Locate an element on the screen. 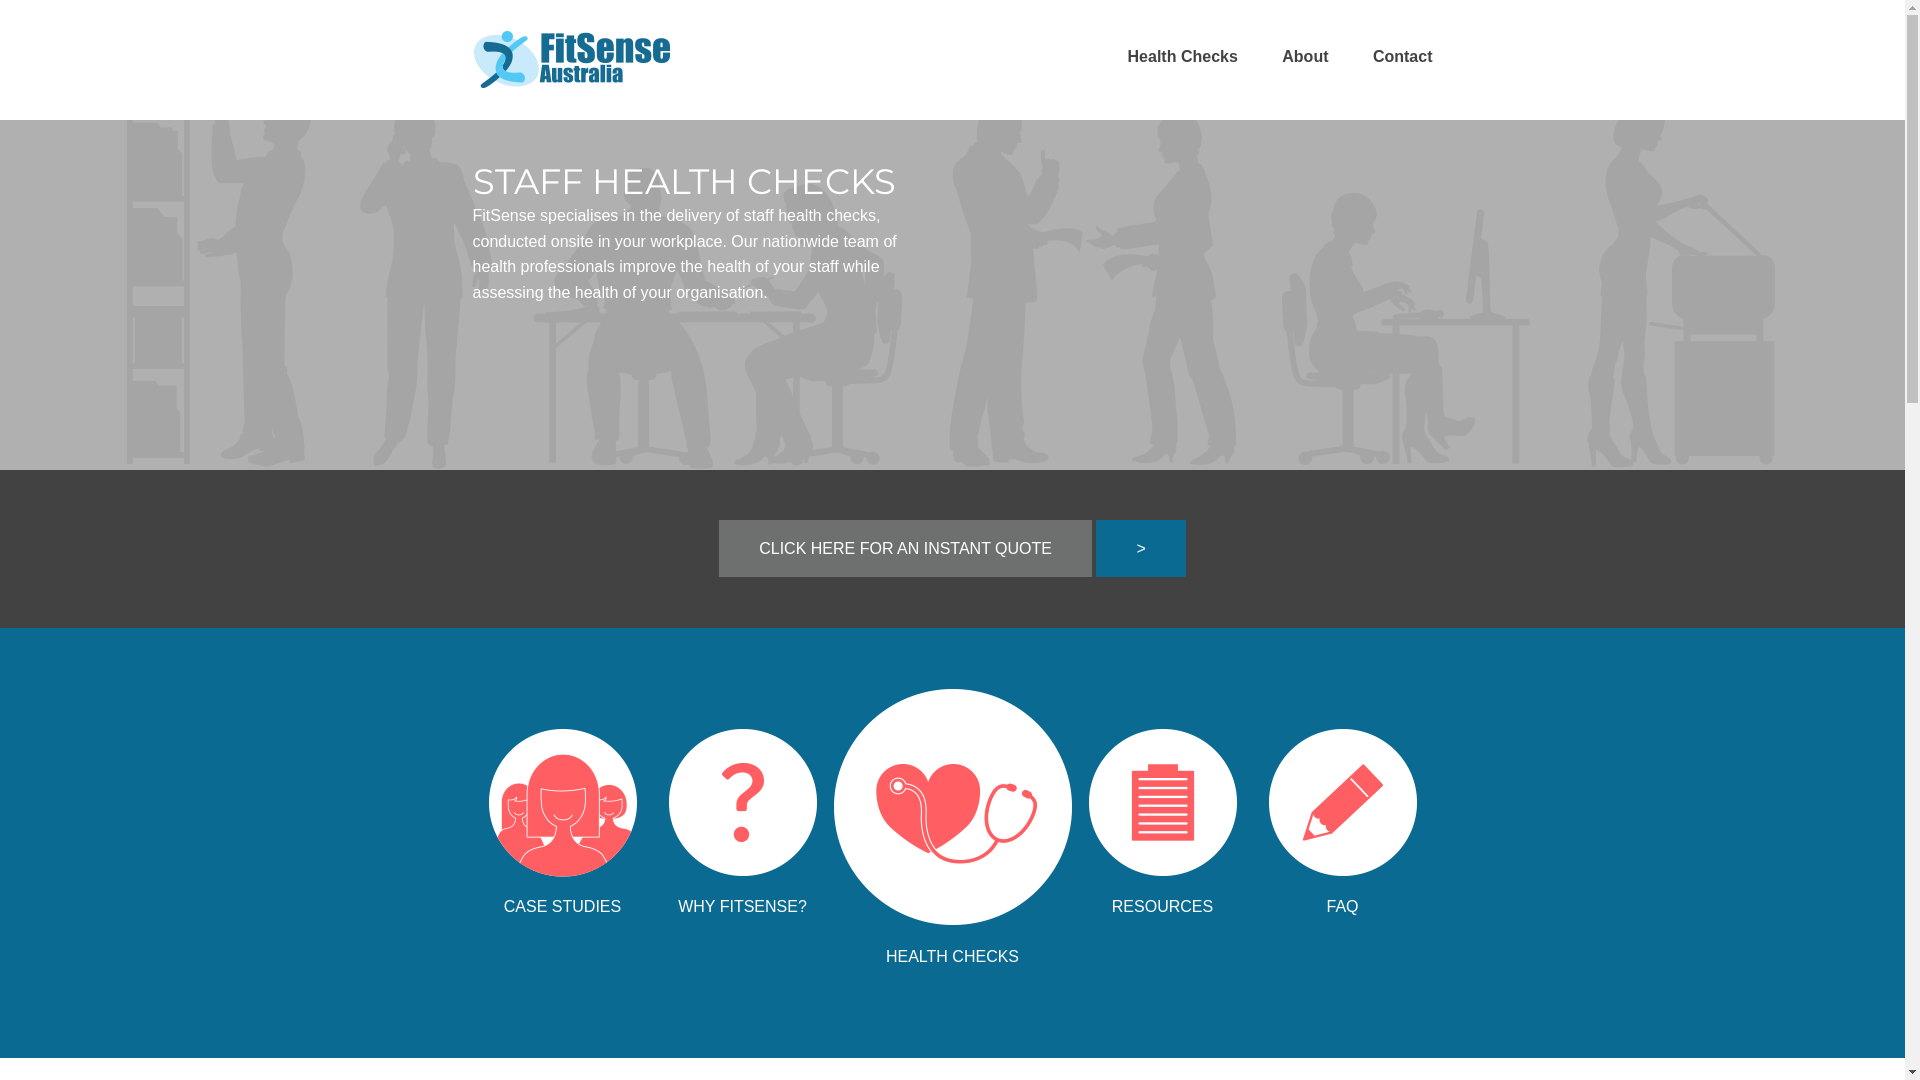 The width and height of the screenshot is (1920, 1080). Health Checks is located at coordinates (1183, 56).